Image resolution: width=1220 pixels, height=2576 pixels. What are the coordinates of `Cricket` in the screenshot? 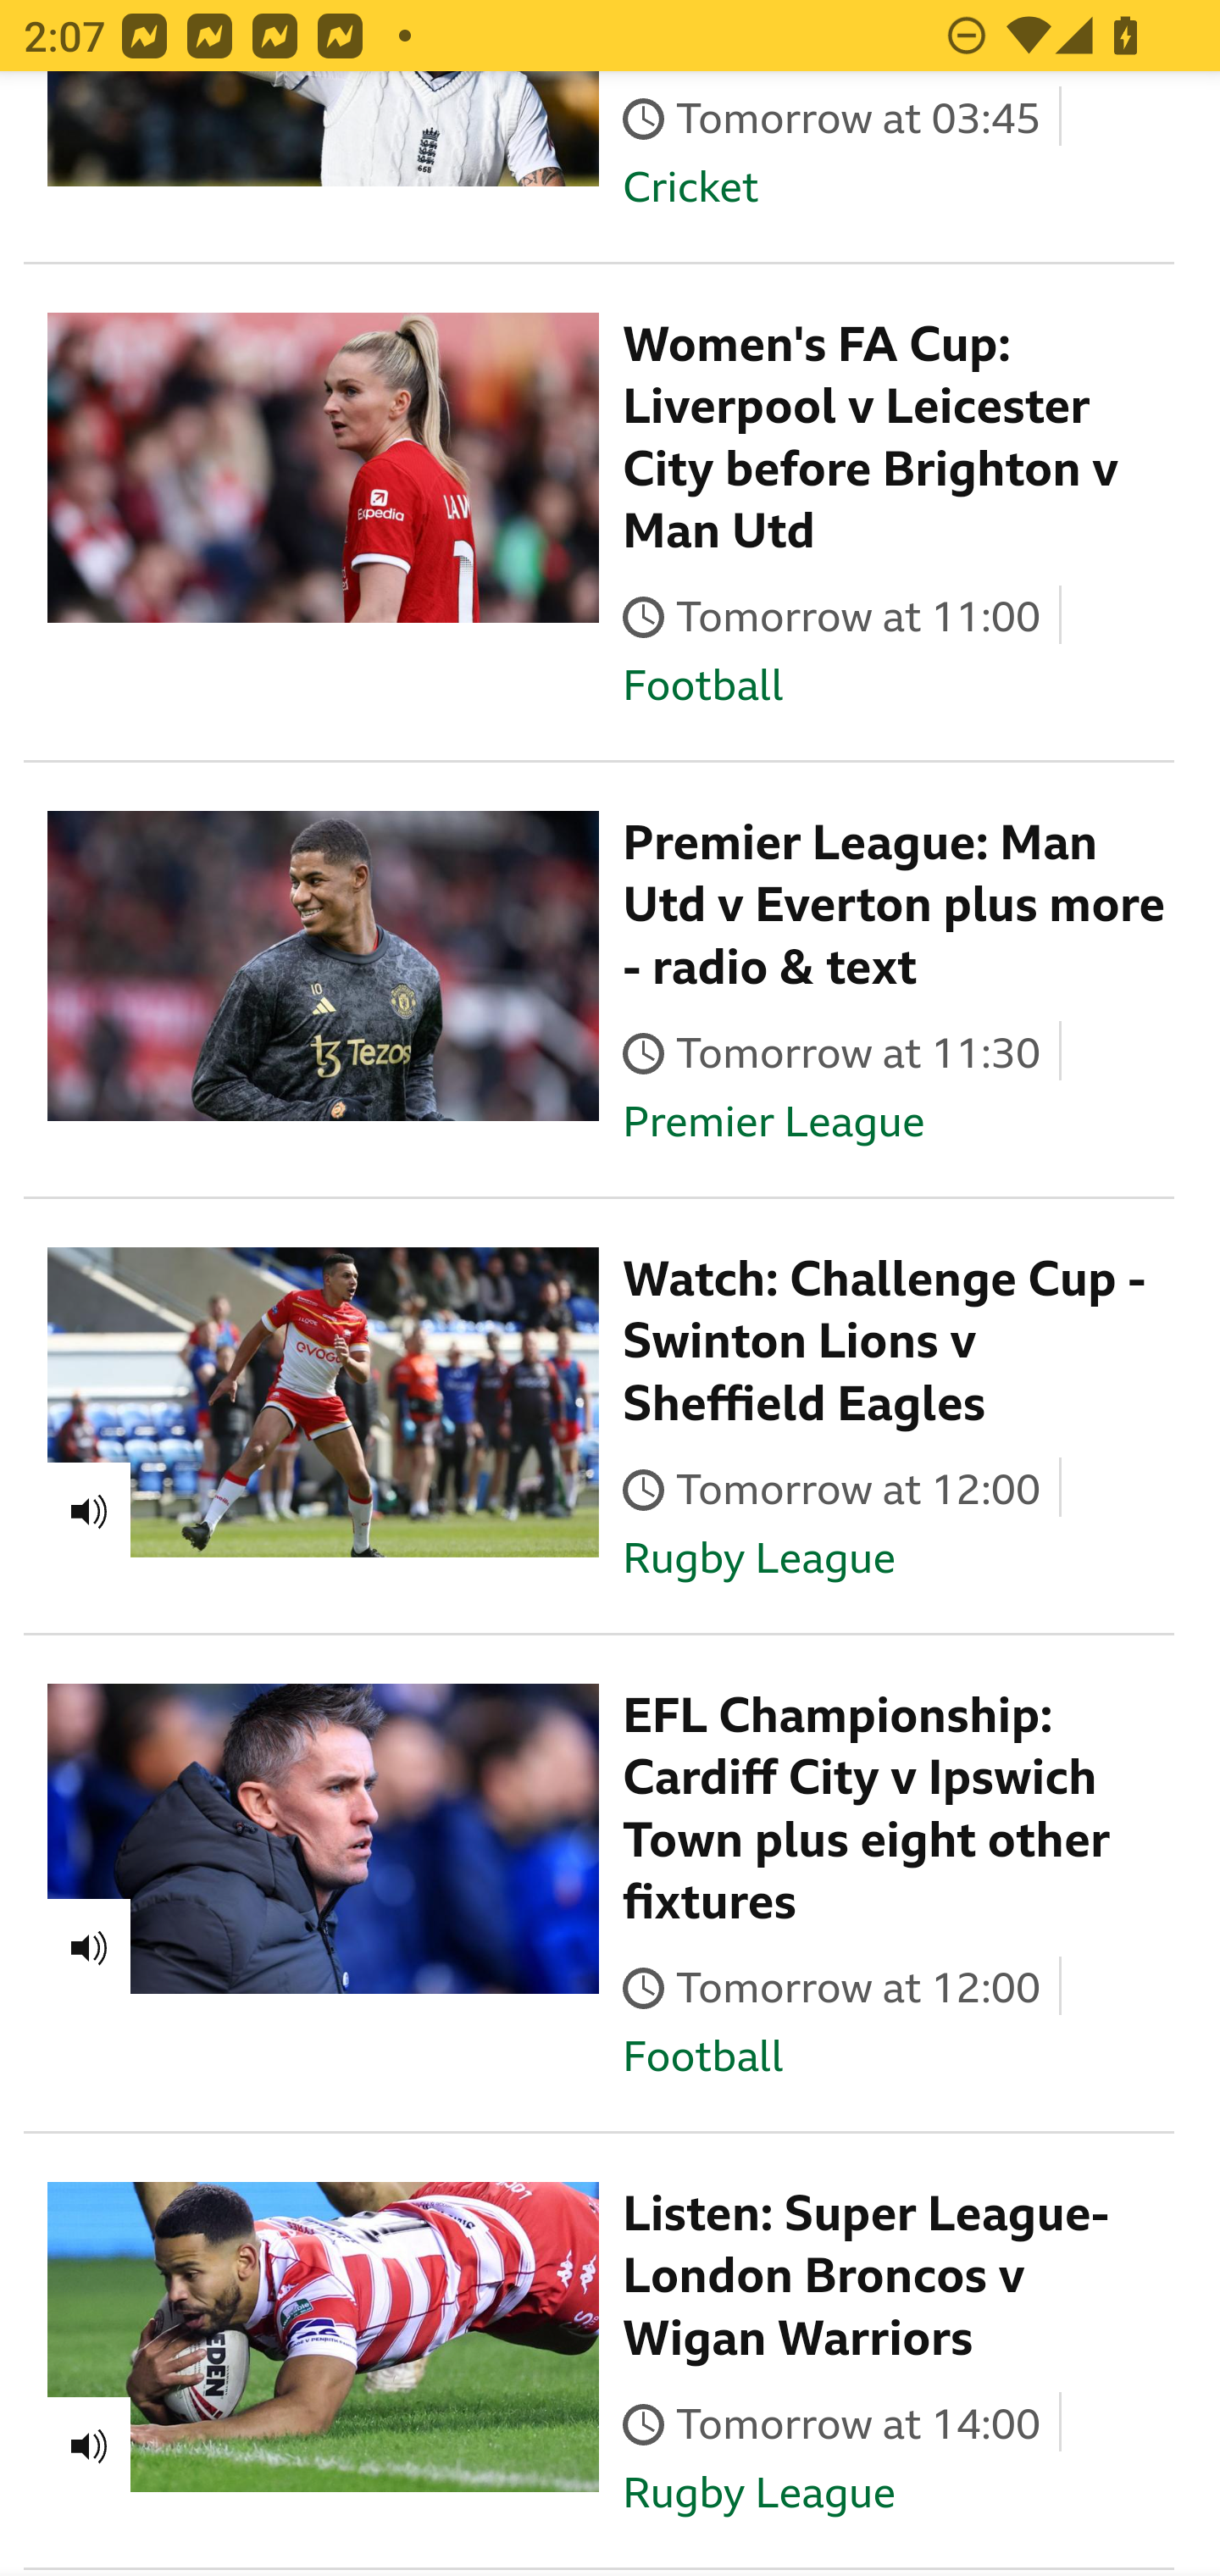 It's located at (690, 189).